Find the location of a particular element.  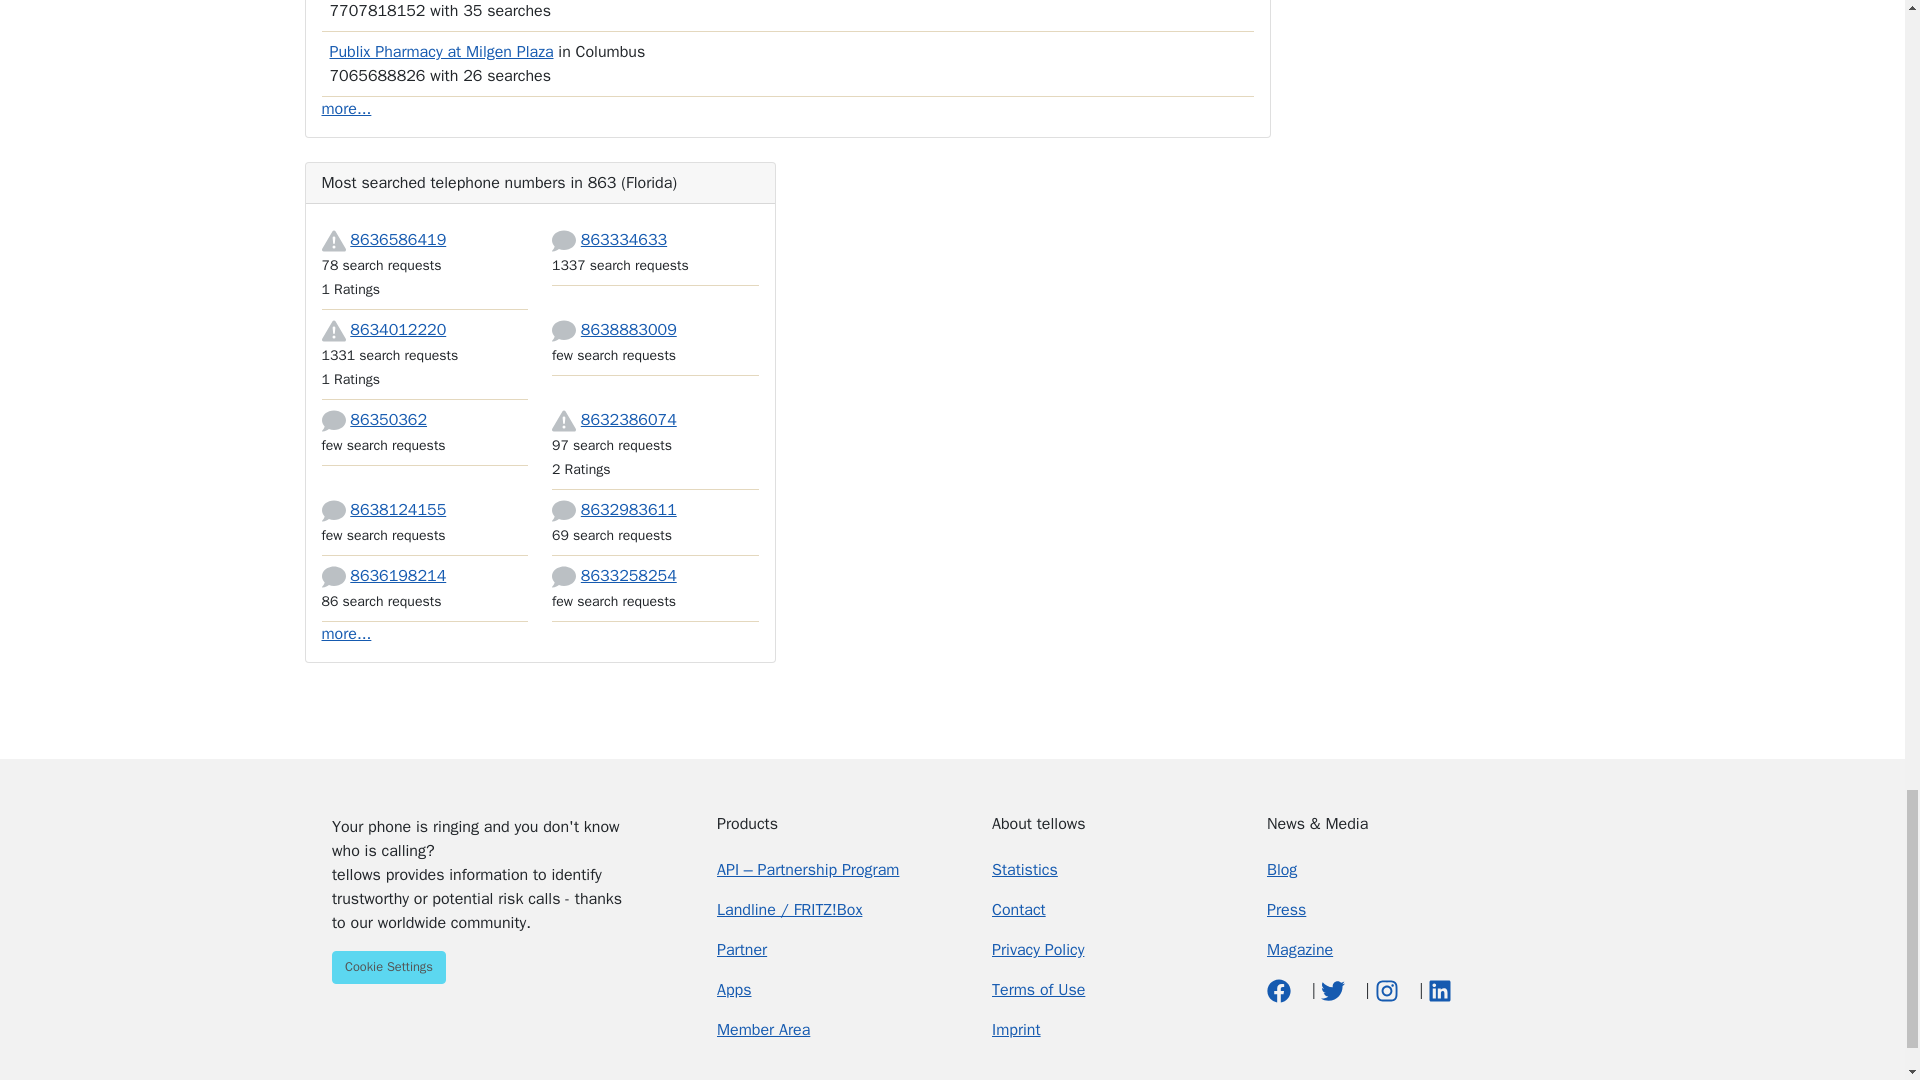

LinkedIn is located at coordinates (1440, 990).